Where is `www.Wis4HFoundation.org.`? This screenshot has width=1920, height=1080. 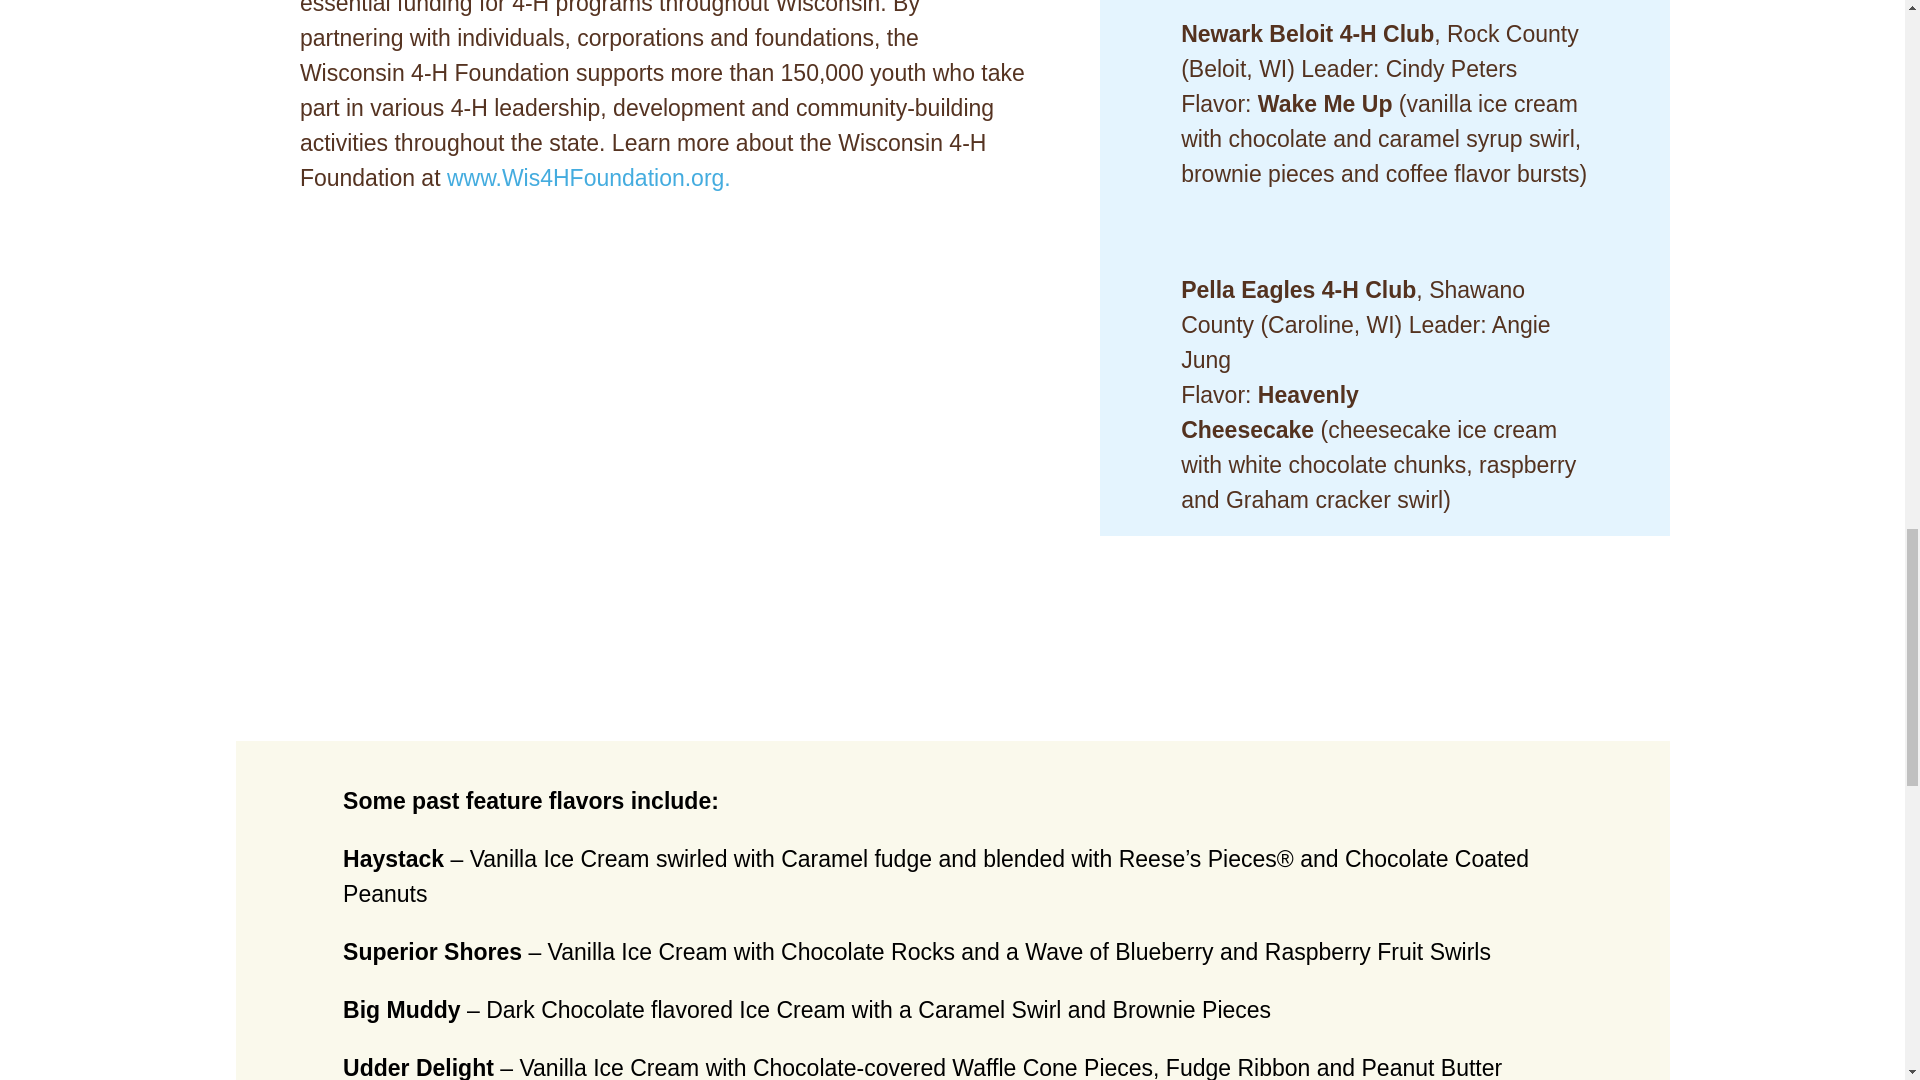
www.Wis4HFoundation.org. is located at coordinates (589, 178).